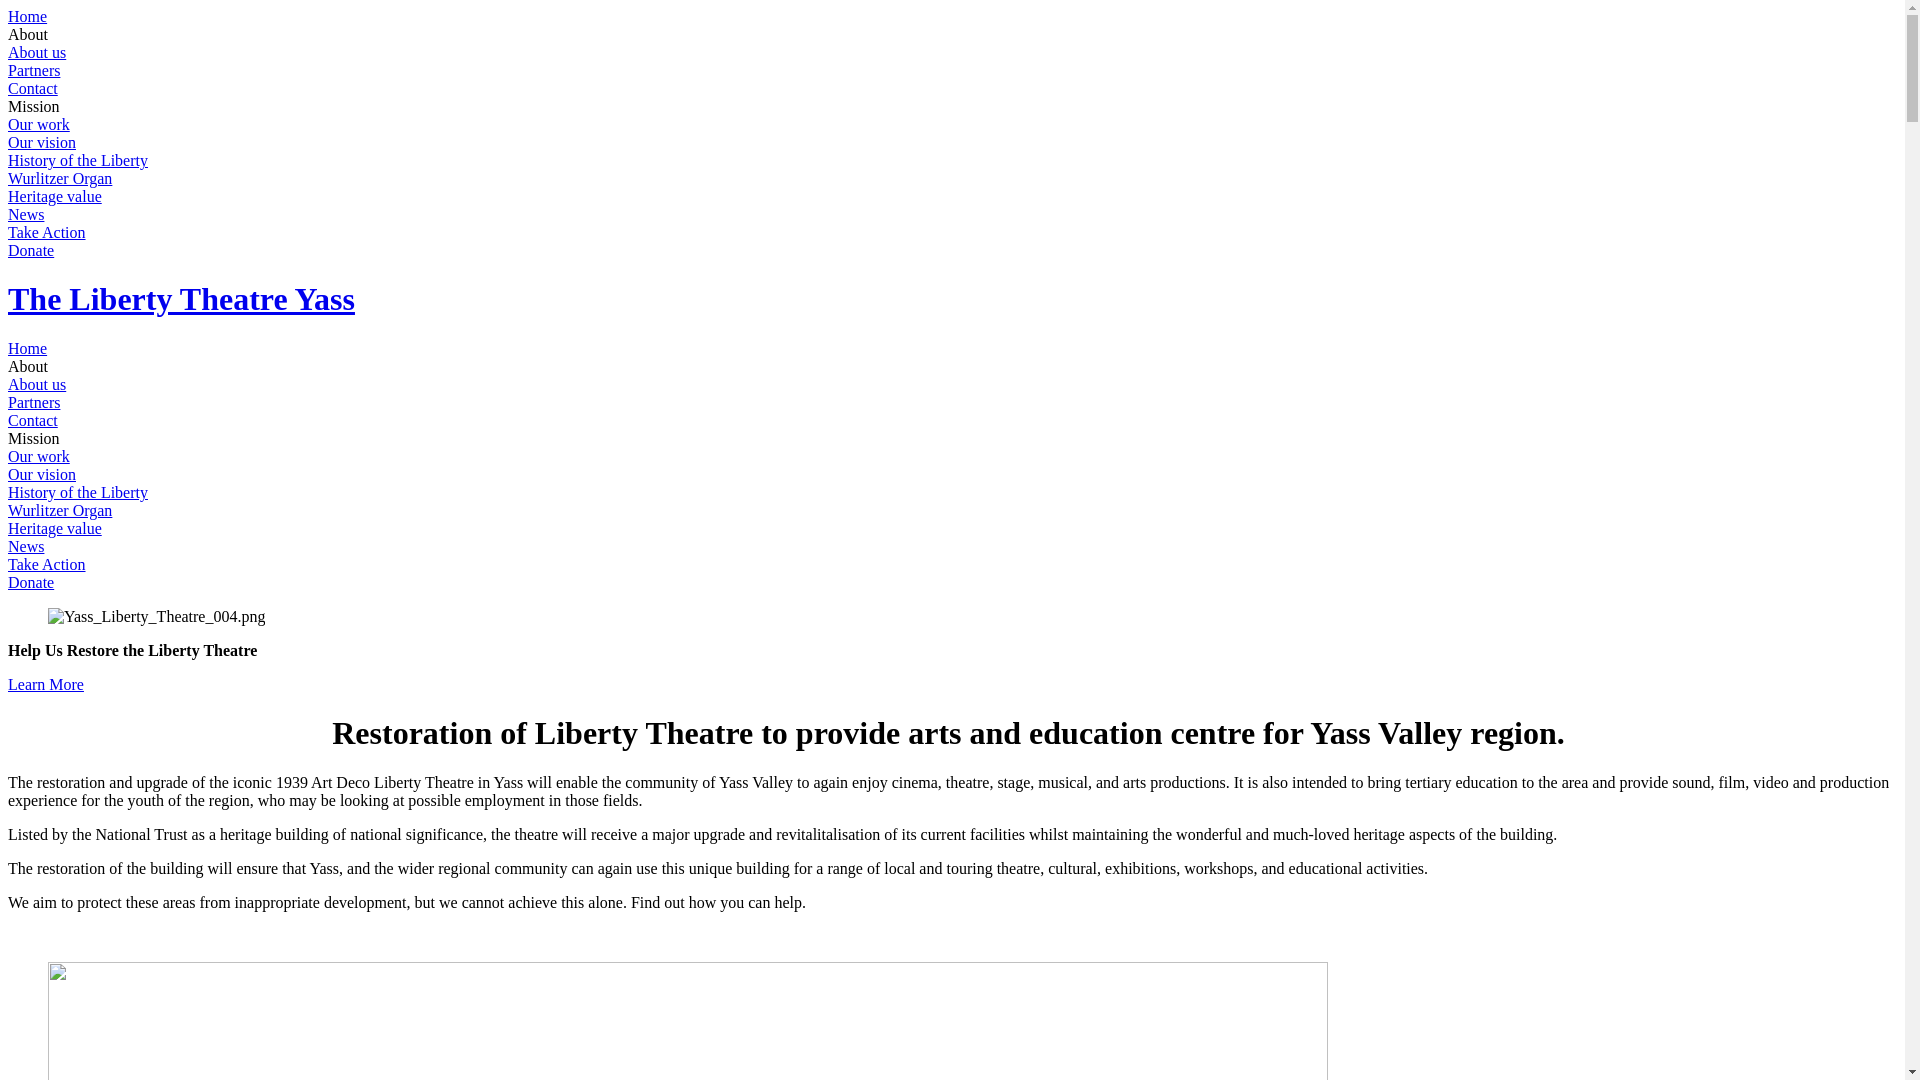  What do you see at coordinates (78, 160) in the screenshot?
I see `History of the Liberty` at bounding box center [78, 160].